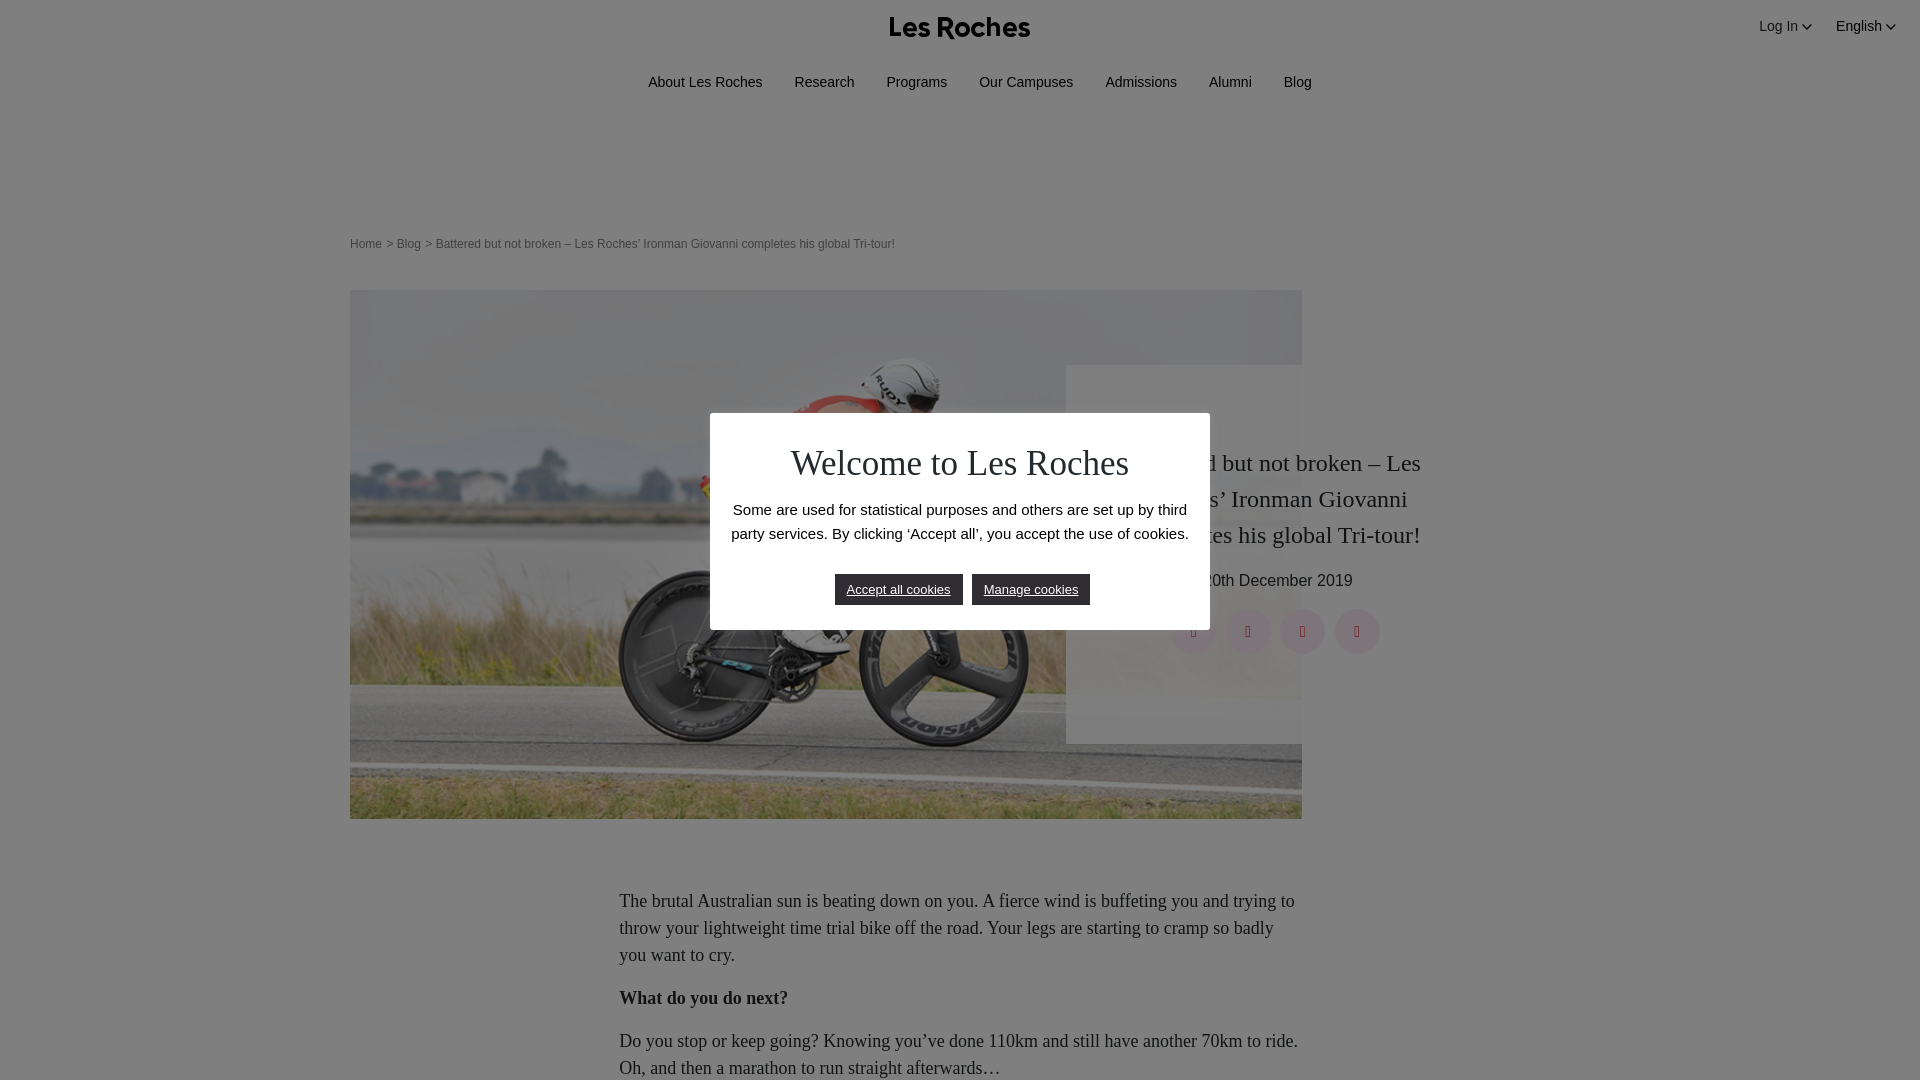 Image resolution: width=1920 pixels, height=1080 pixels. Describe the element at coordinates (1785, 26) in the screenshot. I see `Log In` at that location.